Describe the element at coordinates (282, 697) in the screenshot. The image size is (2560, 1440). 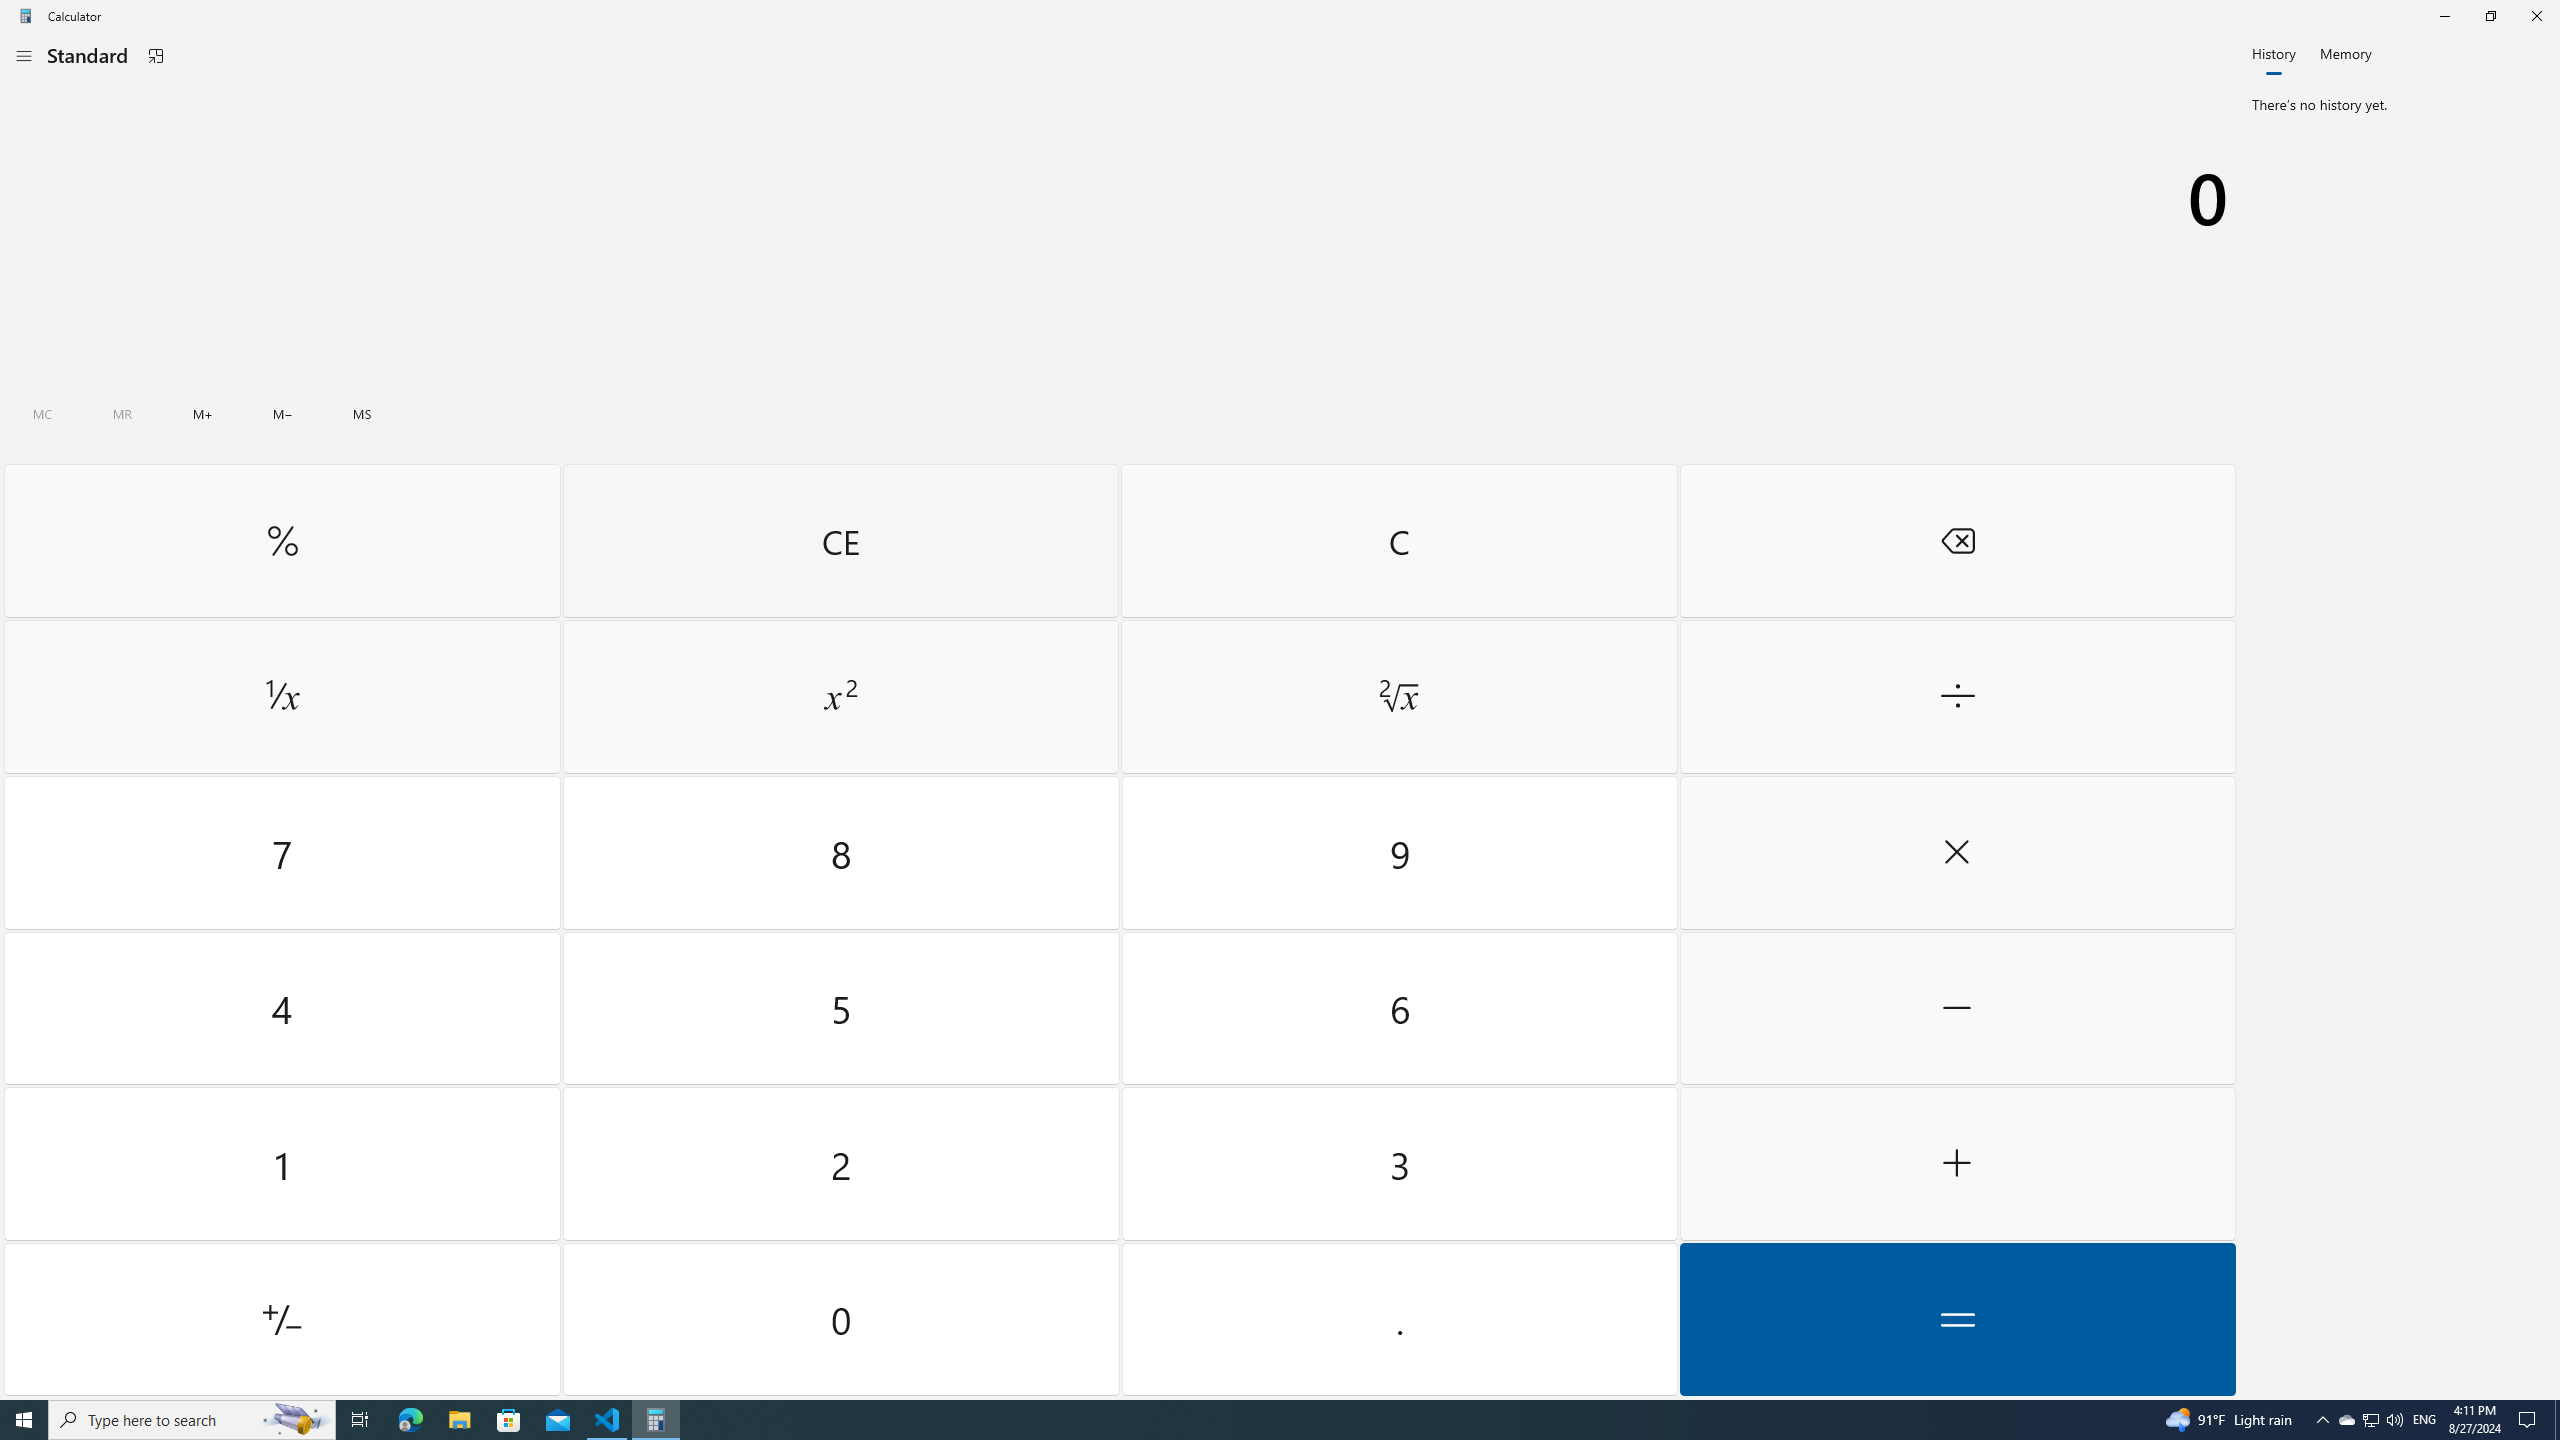
I see `Reciprocal` at that location.